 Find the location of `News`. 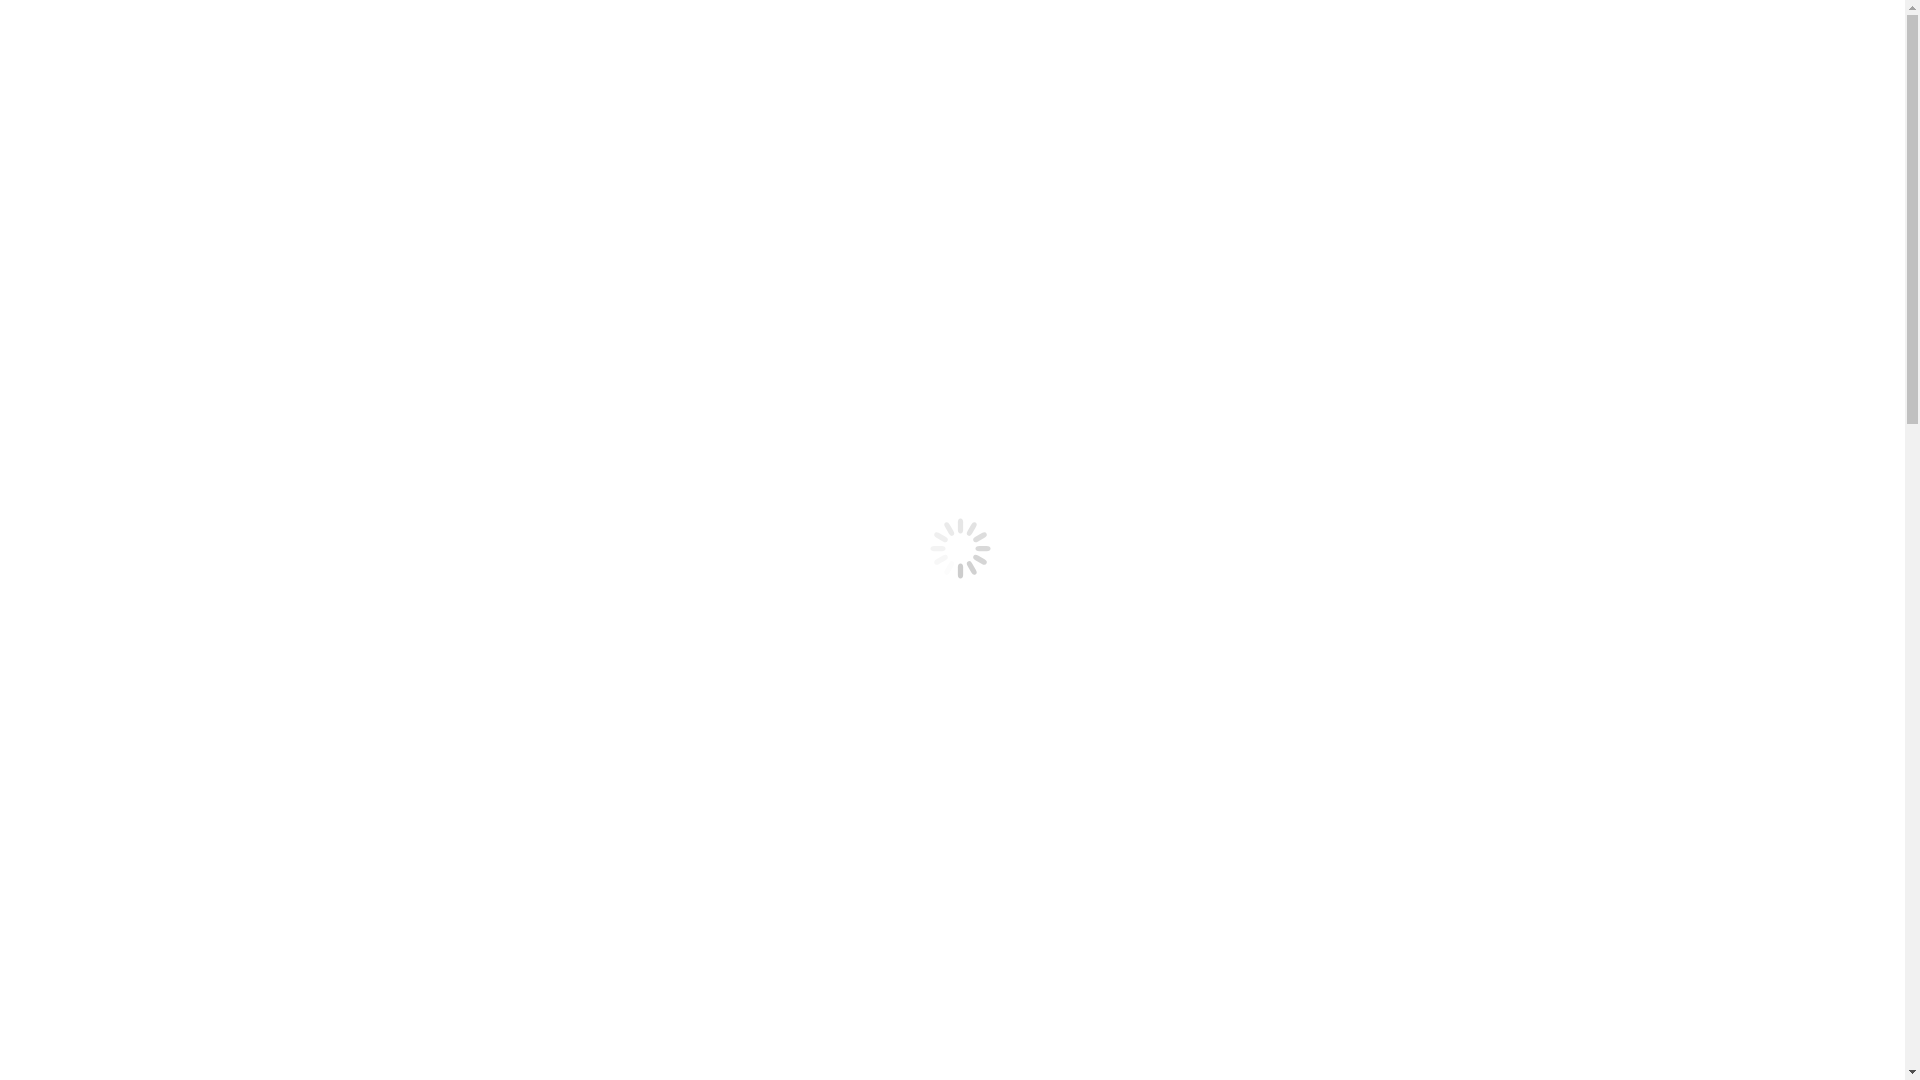

News is located at coordinates (66, 936).